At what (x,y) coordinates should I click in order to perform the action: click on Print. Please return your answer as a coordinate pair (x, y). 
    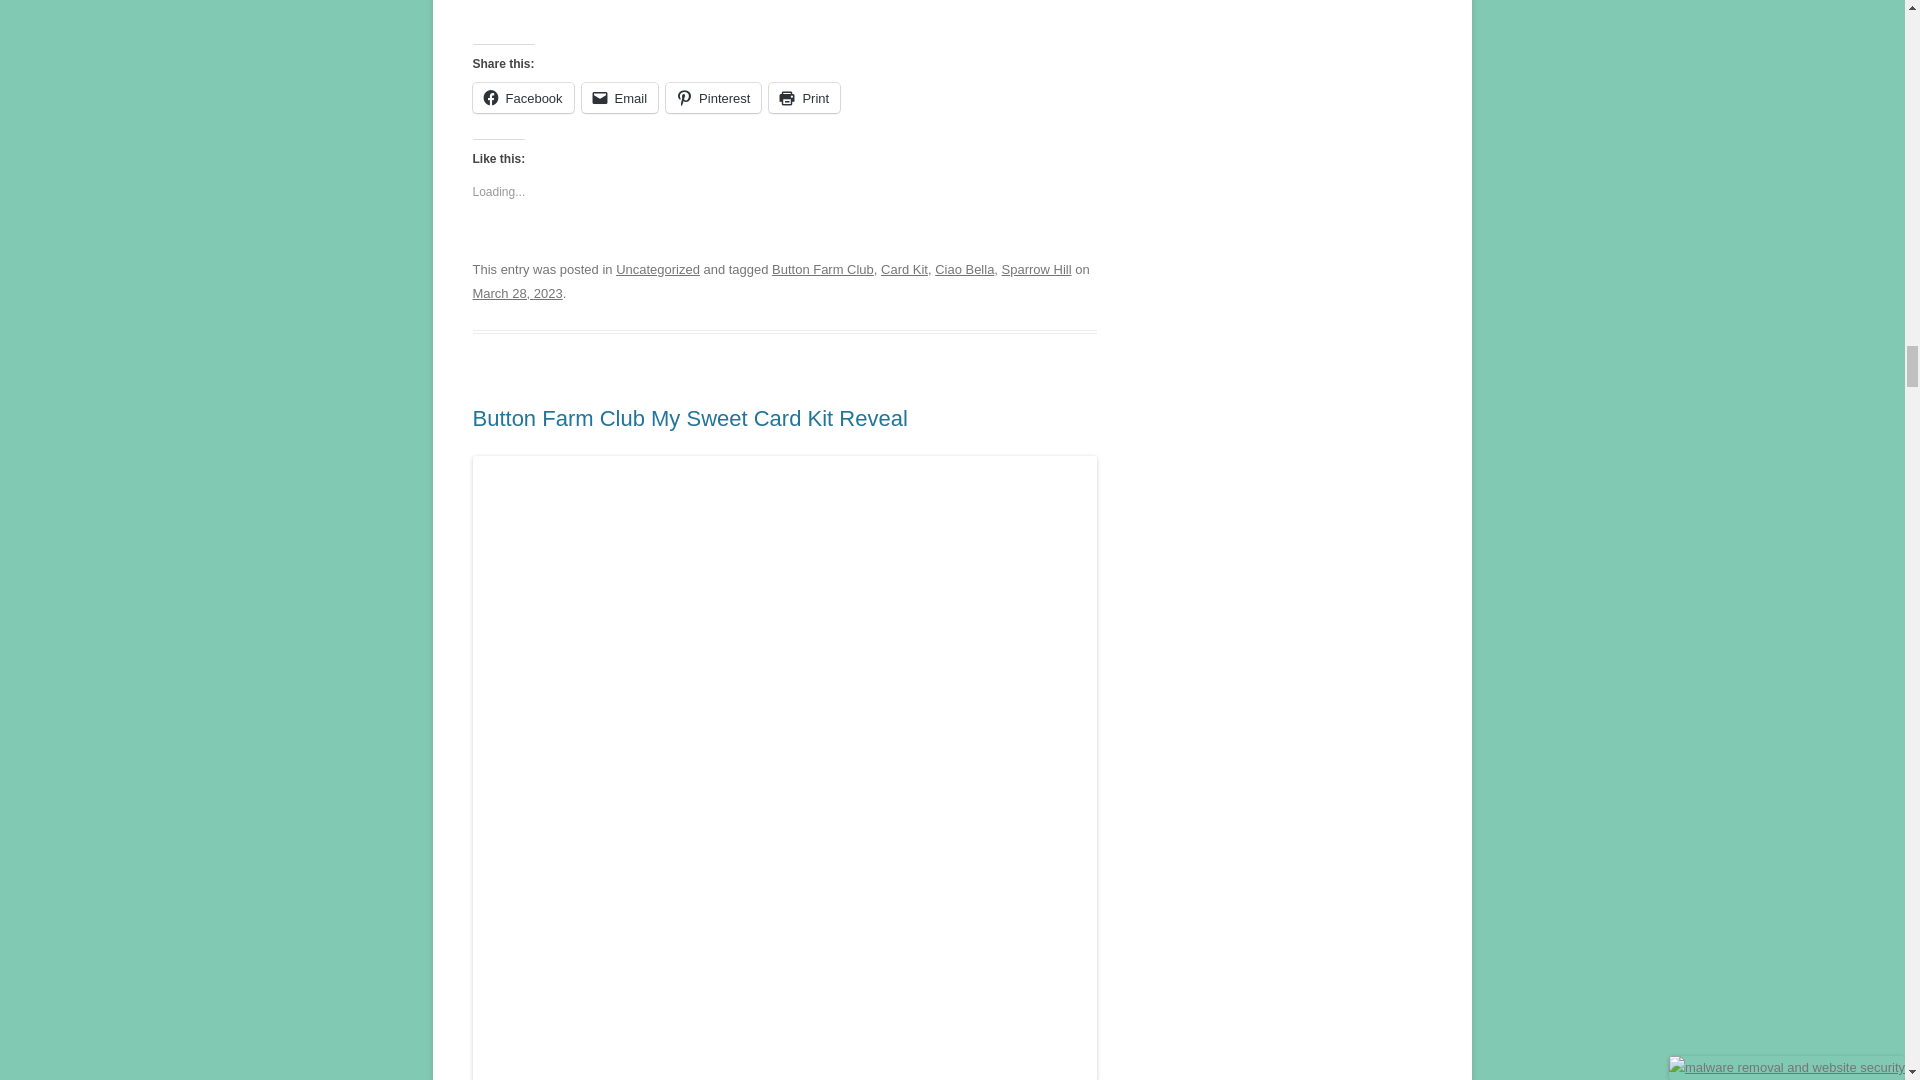
    Looking at the image, I should click on (804, 98).